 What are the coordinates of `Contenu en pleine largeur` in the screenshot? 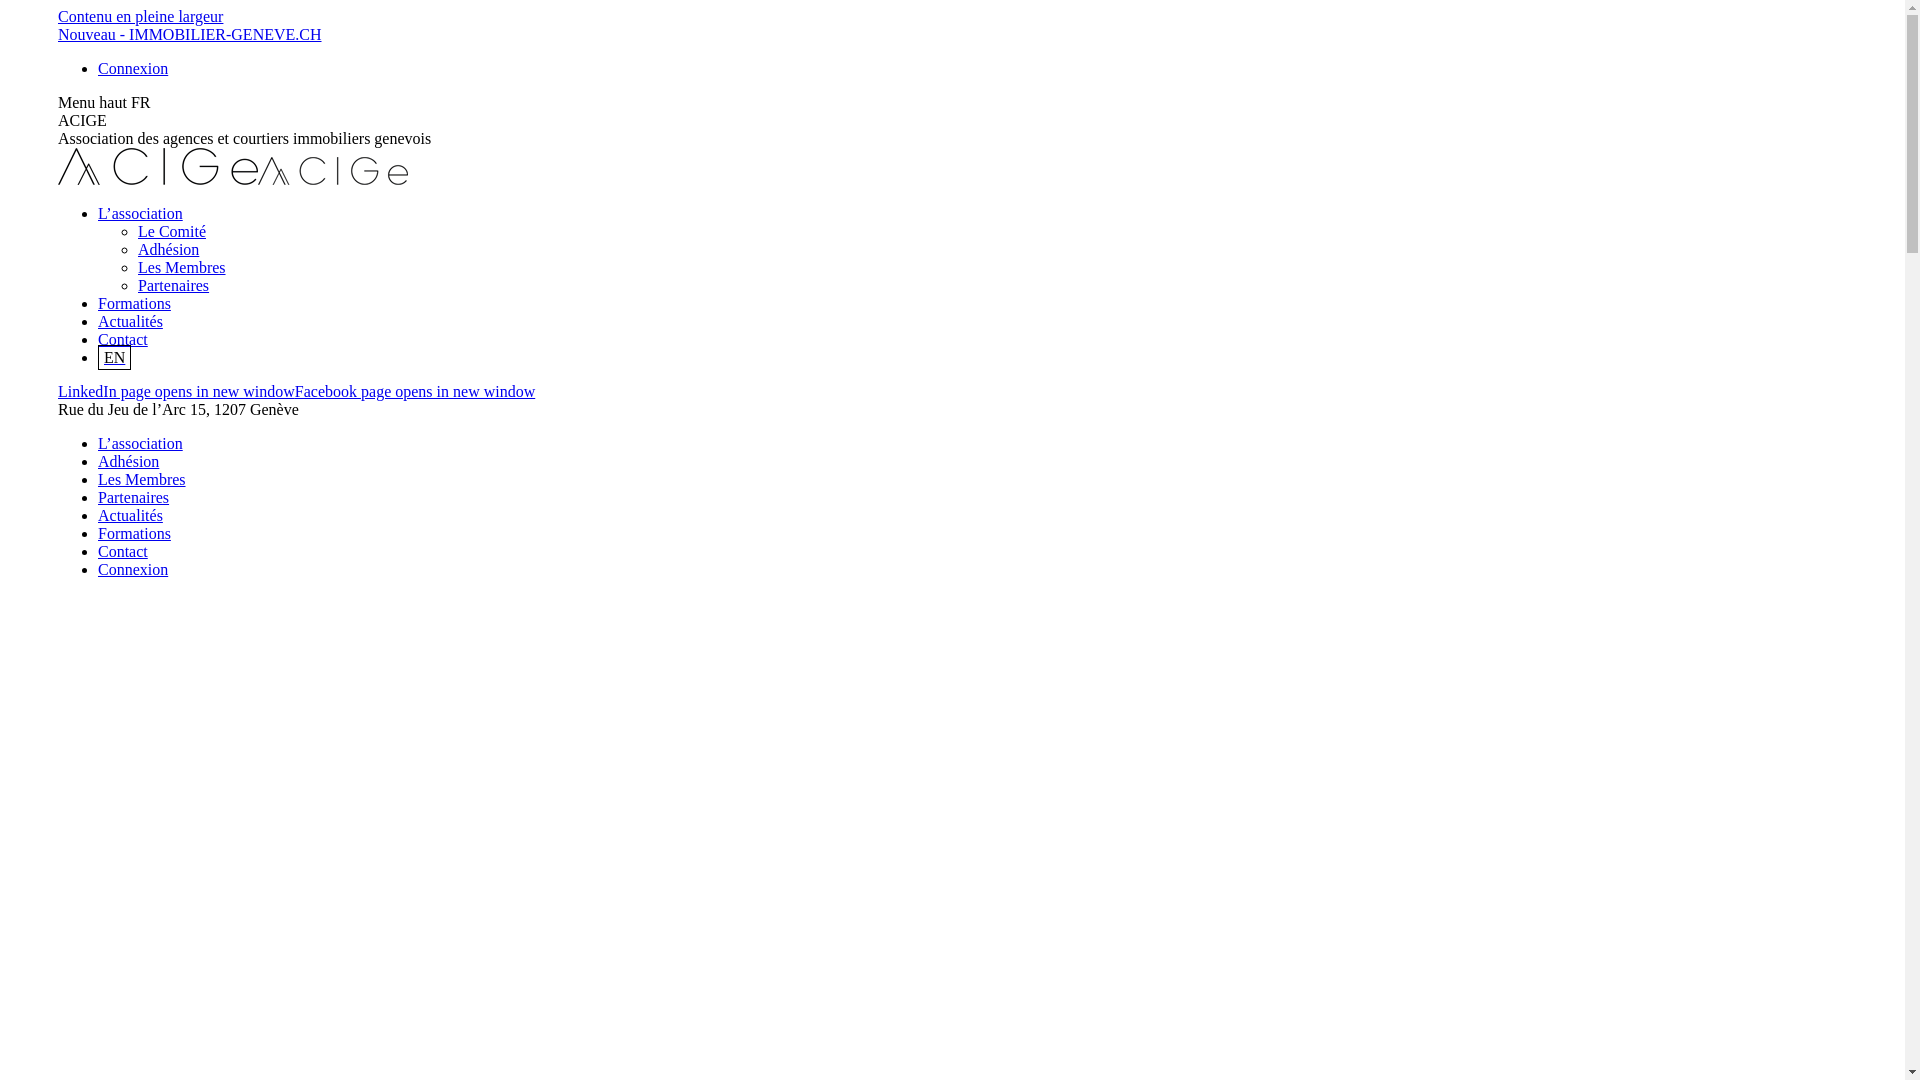 It's located at (140, 16).